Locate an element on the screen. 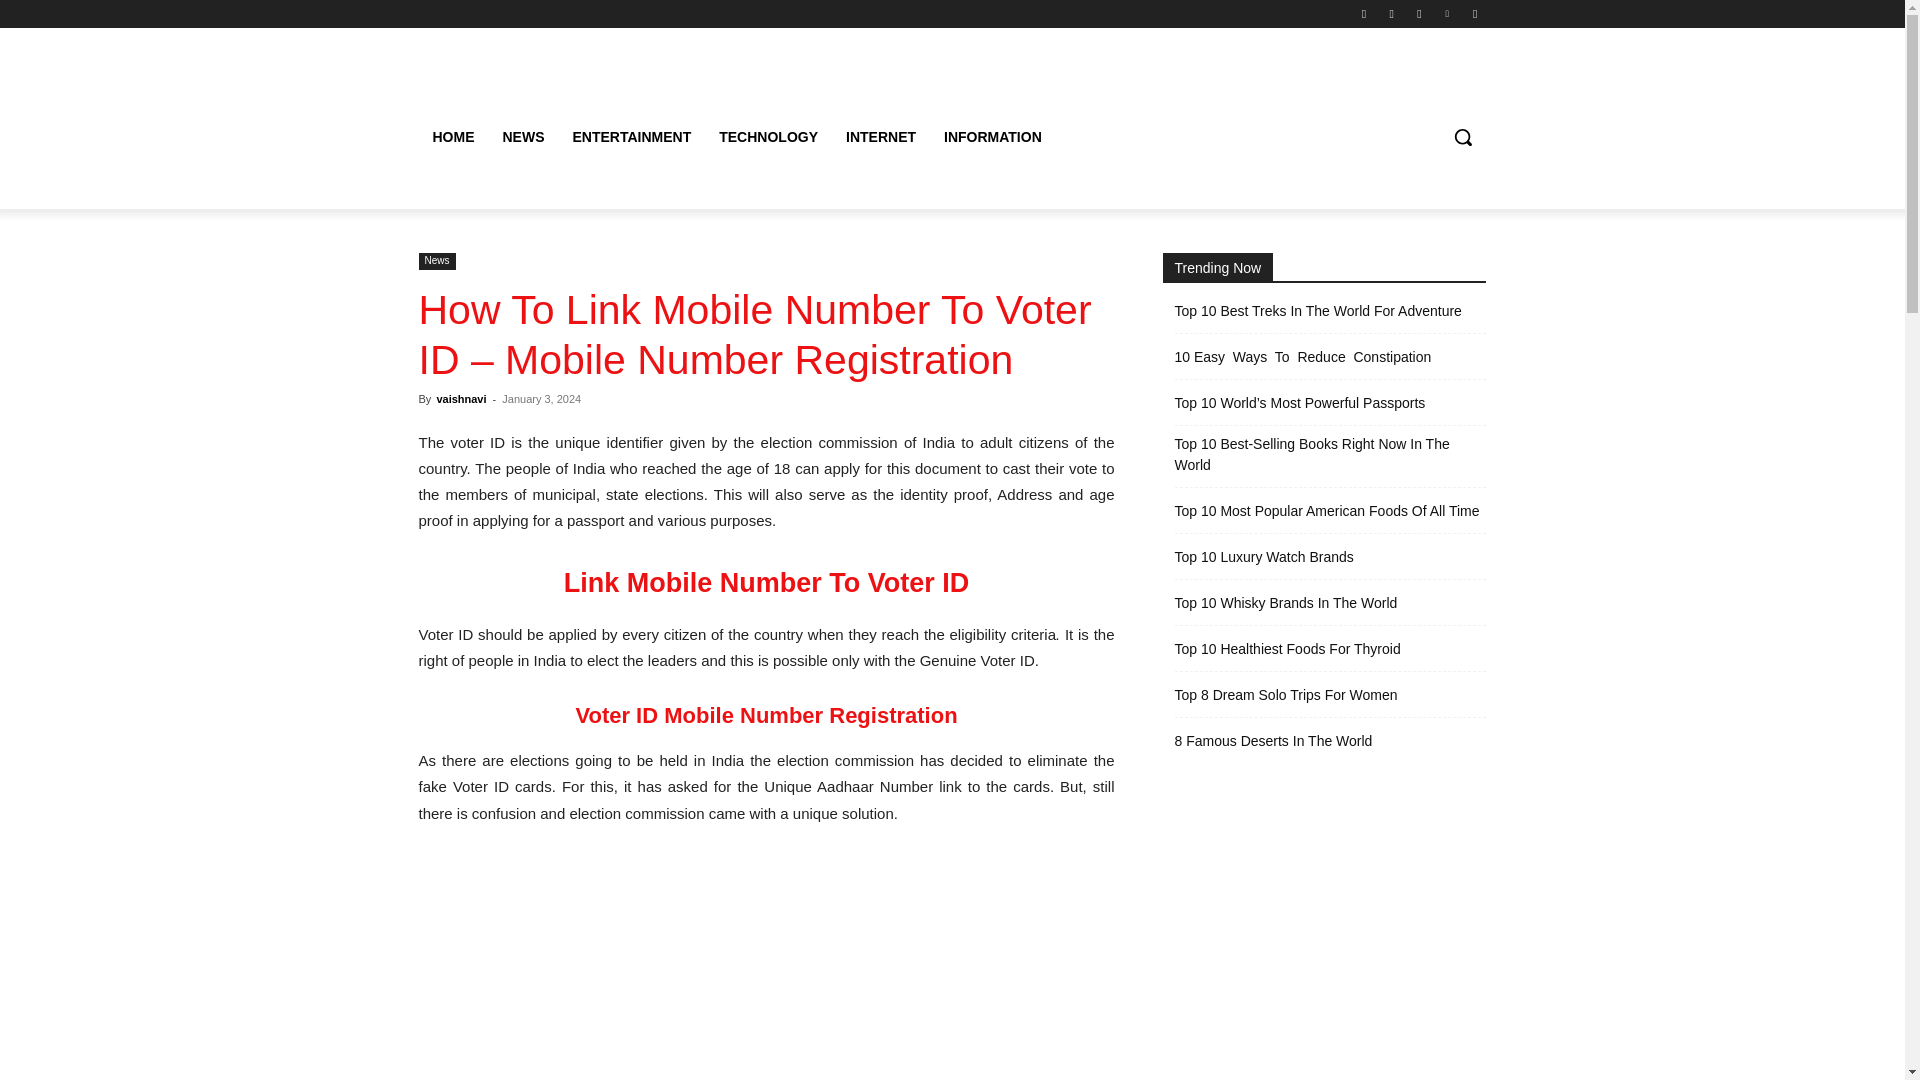 The height and width of the screenshot is (1080, 1920). Facebook is located at coordinates (1364, 13).